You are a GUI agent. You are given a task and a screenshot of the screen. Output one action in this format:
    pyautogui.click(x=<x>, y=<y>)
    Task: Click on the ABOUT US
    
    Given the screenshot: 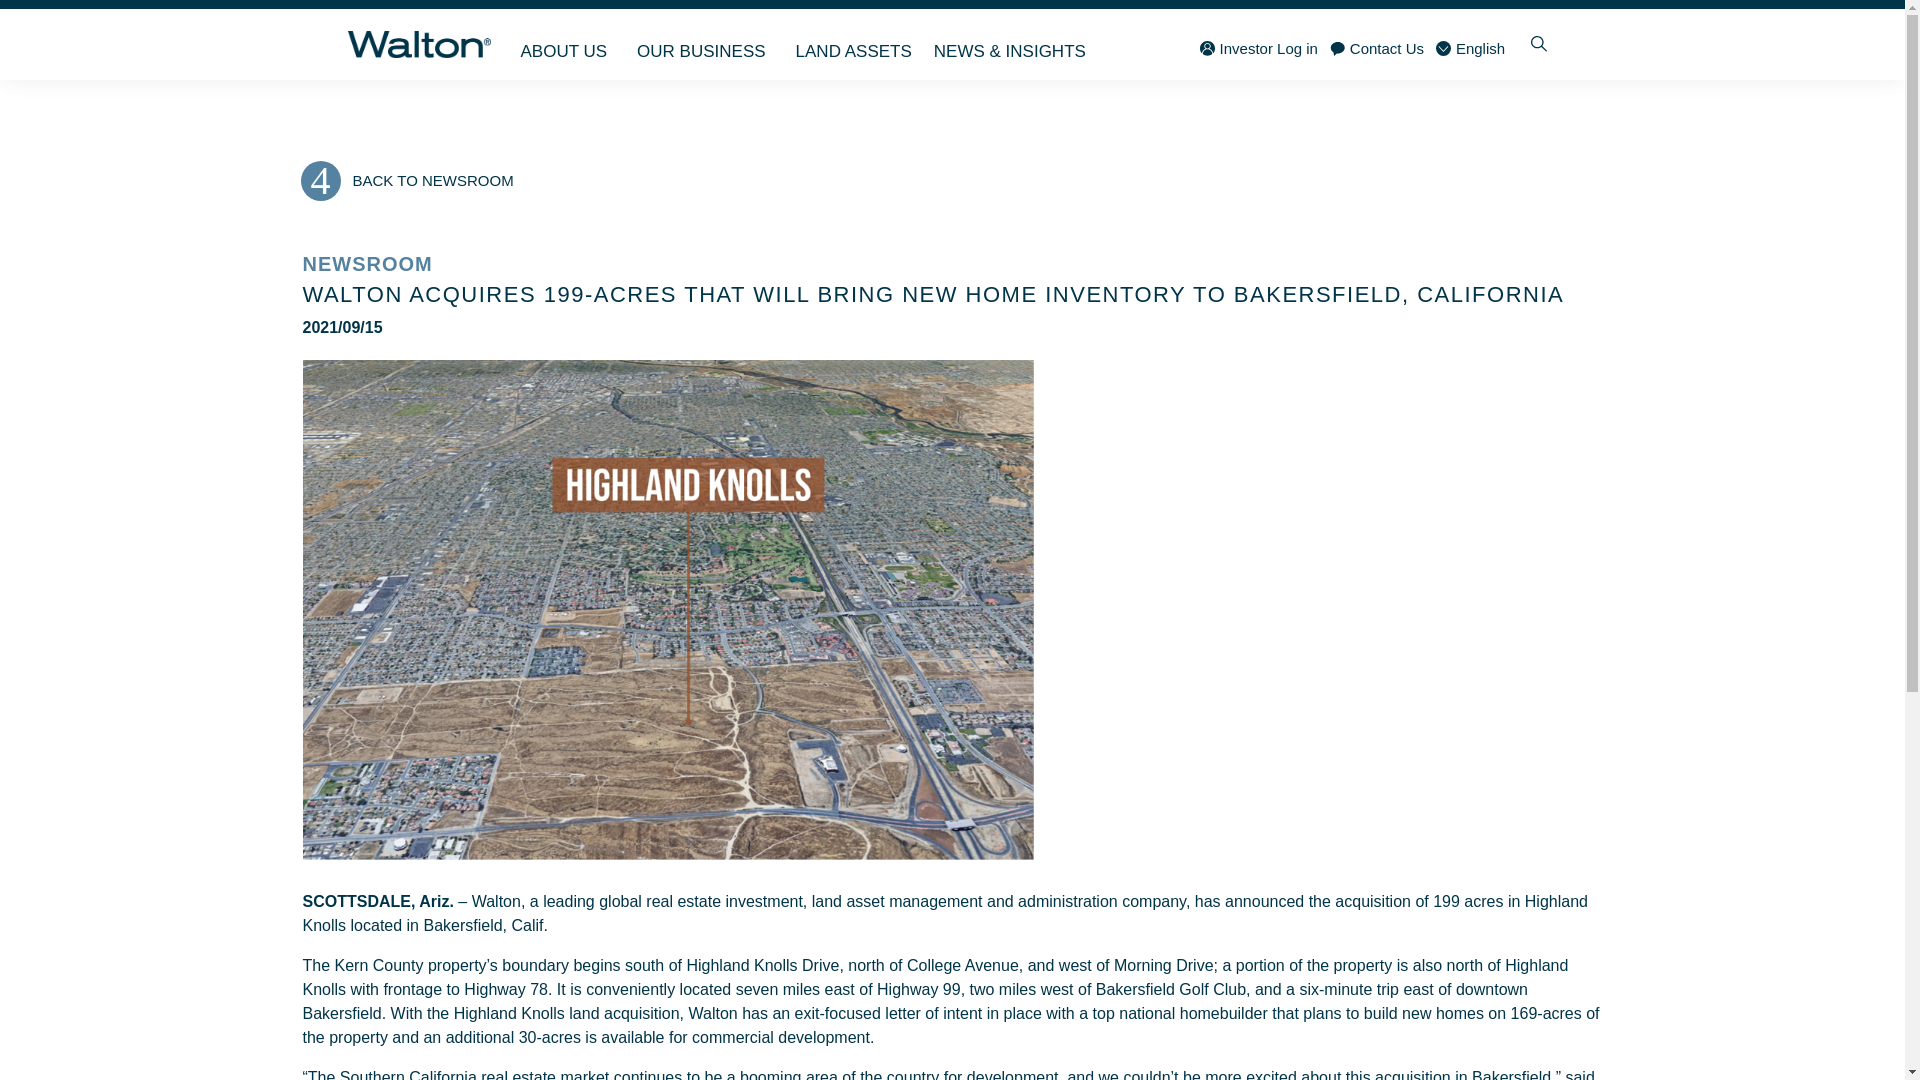 What is the action you would take?
    pyautogui.click(x=567, y=44)
    